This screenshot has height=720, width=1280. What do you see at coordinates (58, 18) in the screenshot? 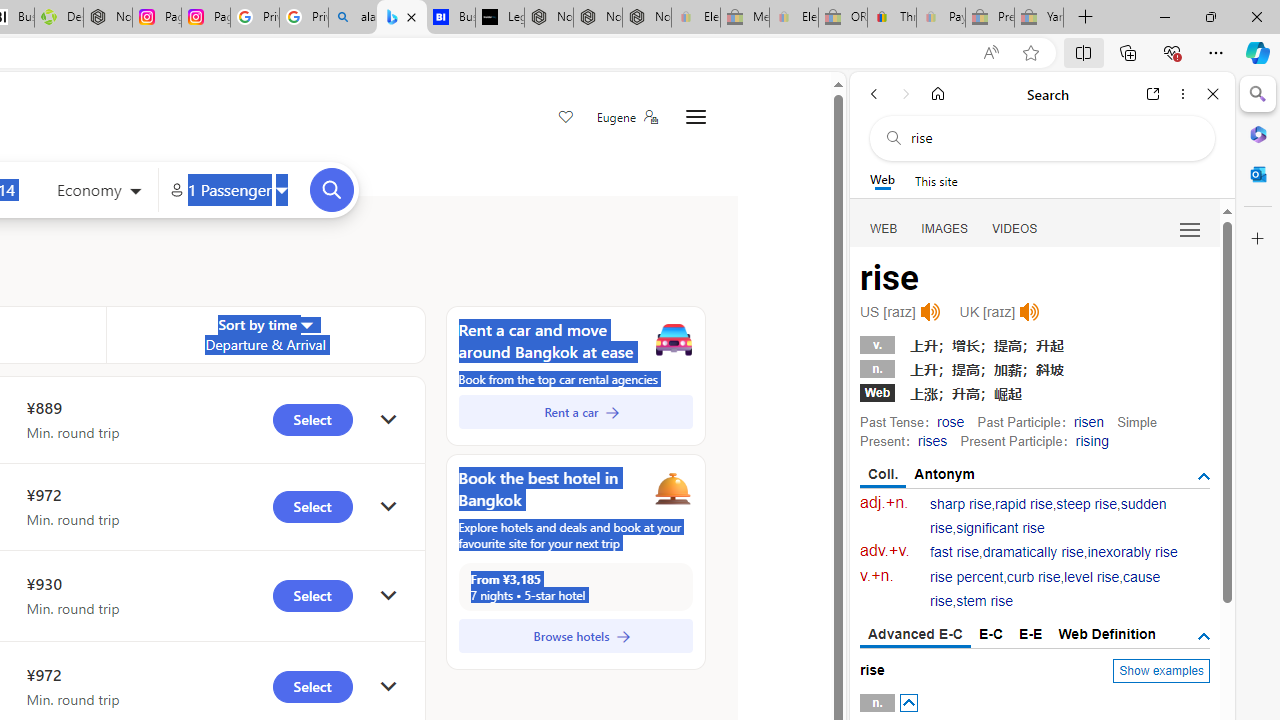
I see `Descarga Driver Updater` at bounding box center [58, 18].